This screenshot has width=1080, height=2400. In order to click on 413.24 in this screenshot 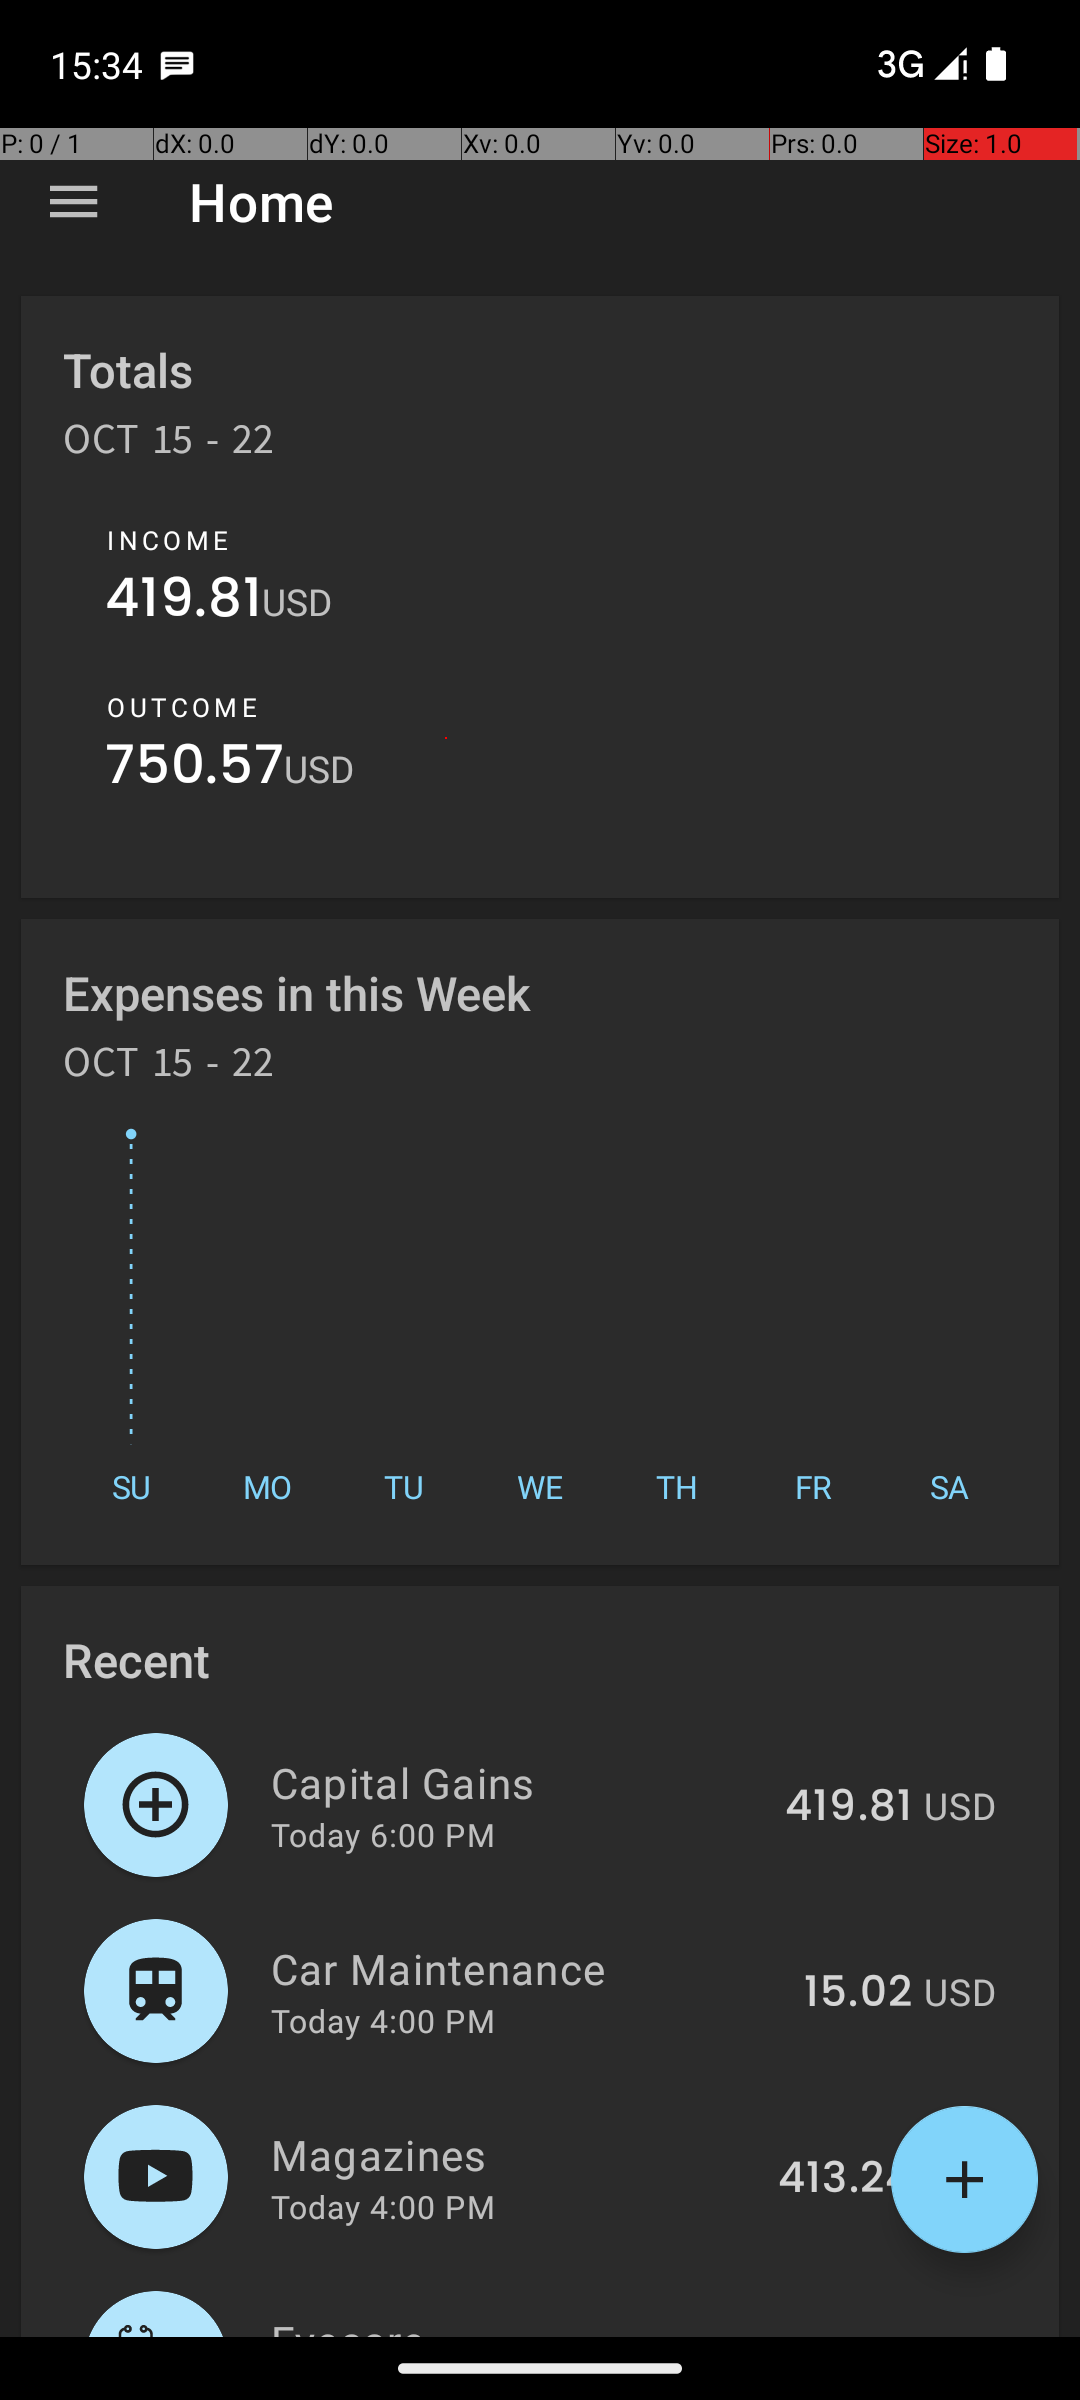, I will do `click(845, 2179)`.